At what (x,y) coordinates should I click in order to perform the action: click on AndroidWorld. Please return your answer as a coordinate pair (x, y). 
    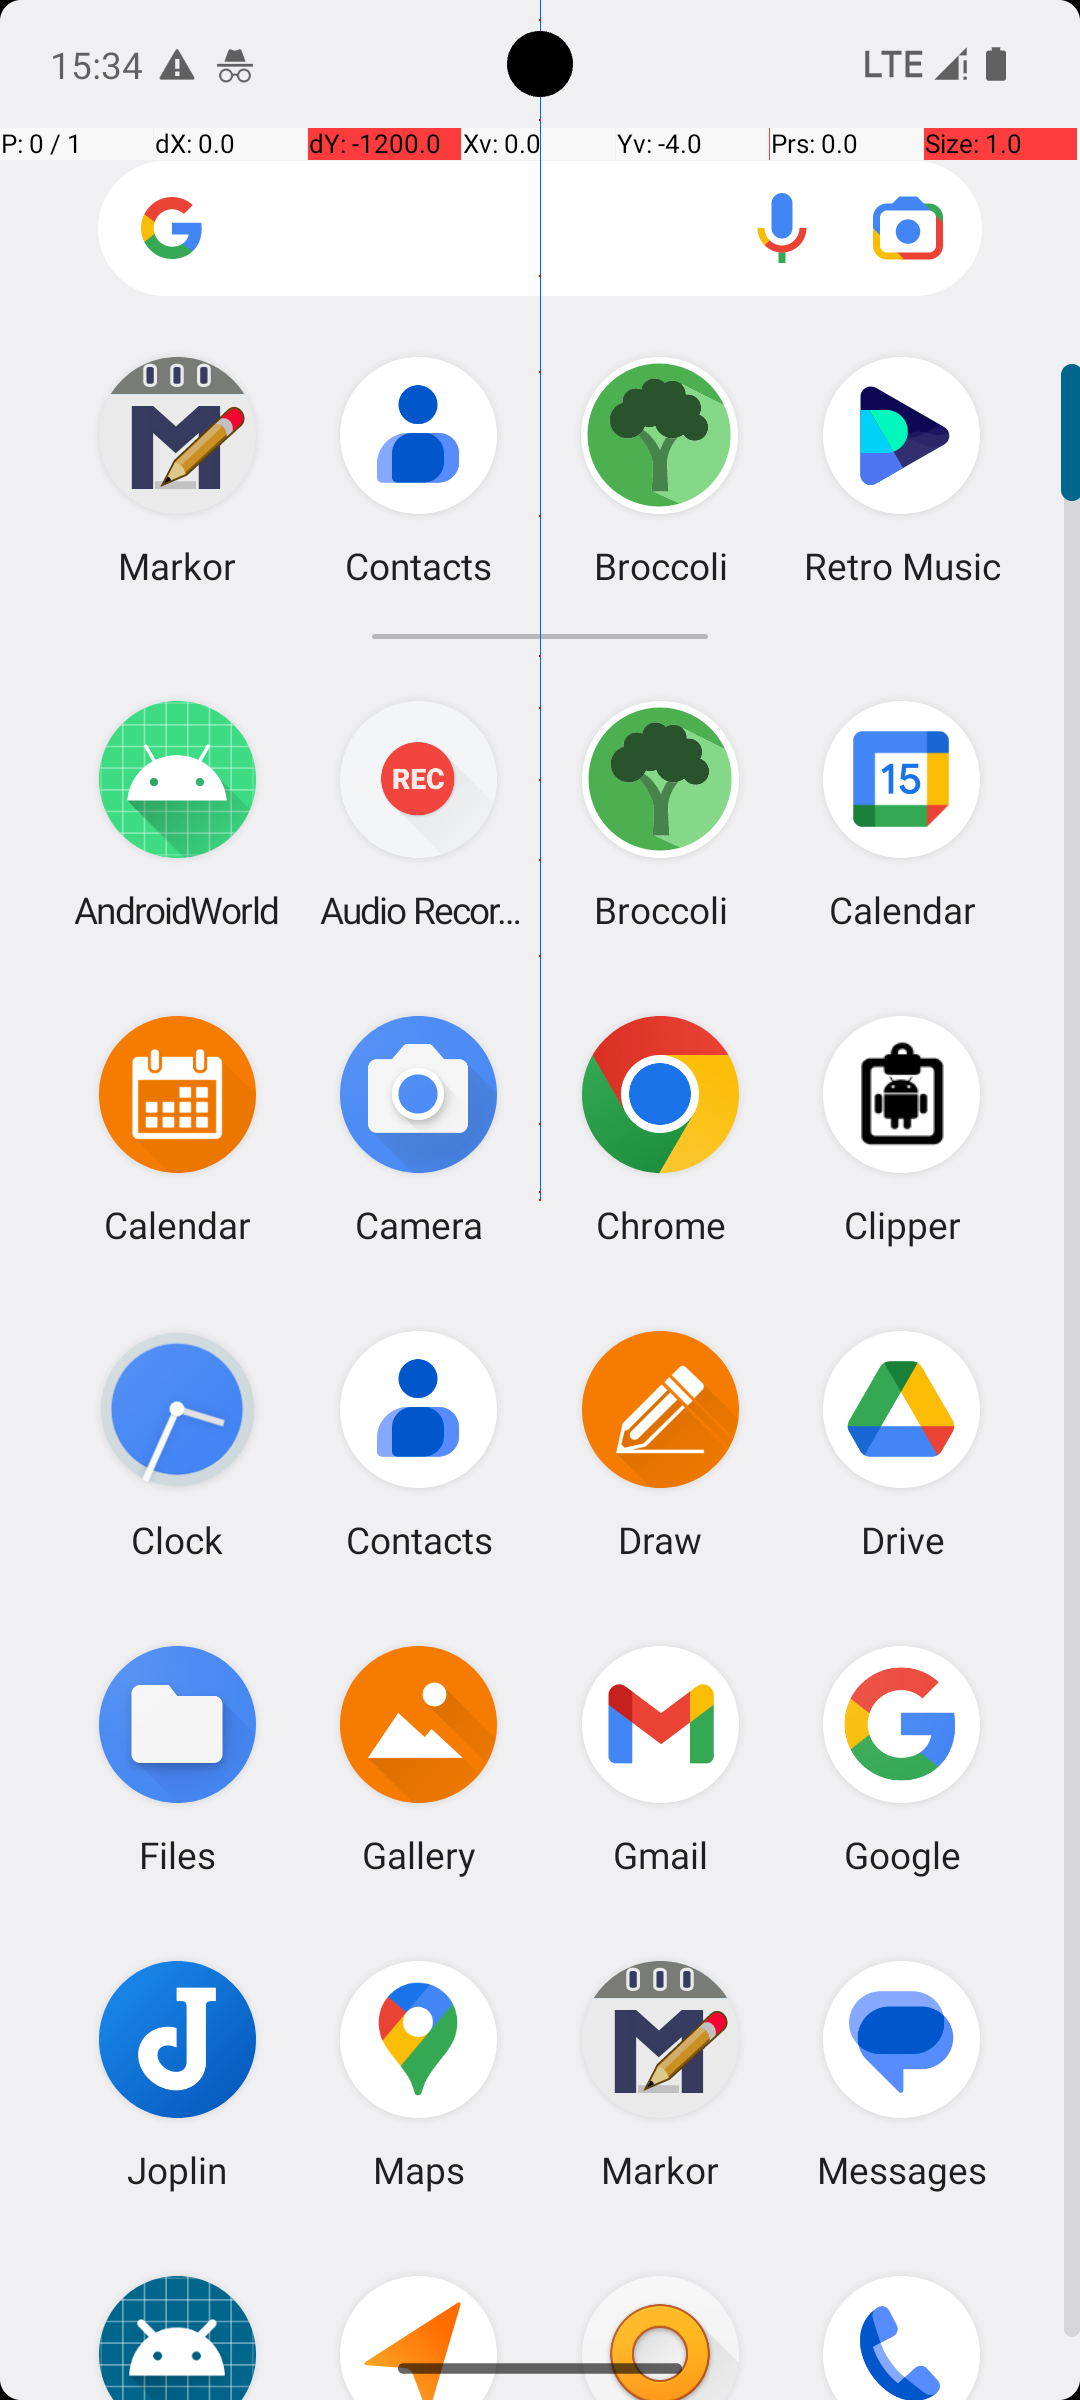
    Looking at the image, I should click on (178, 814).